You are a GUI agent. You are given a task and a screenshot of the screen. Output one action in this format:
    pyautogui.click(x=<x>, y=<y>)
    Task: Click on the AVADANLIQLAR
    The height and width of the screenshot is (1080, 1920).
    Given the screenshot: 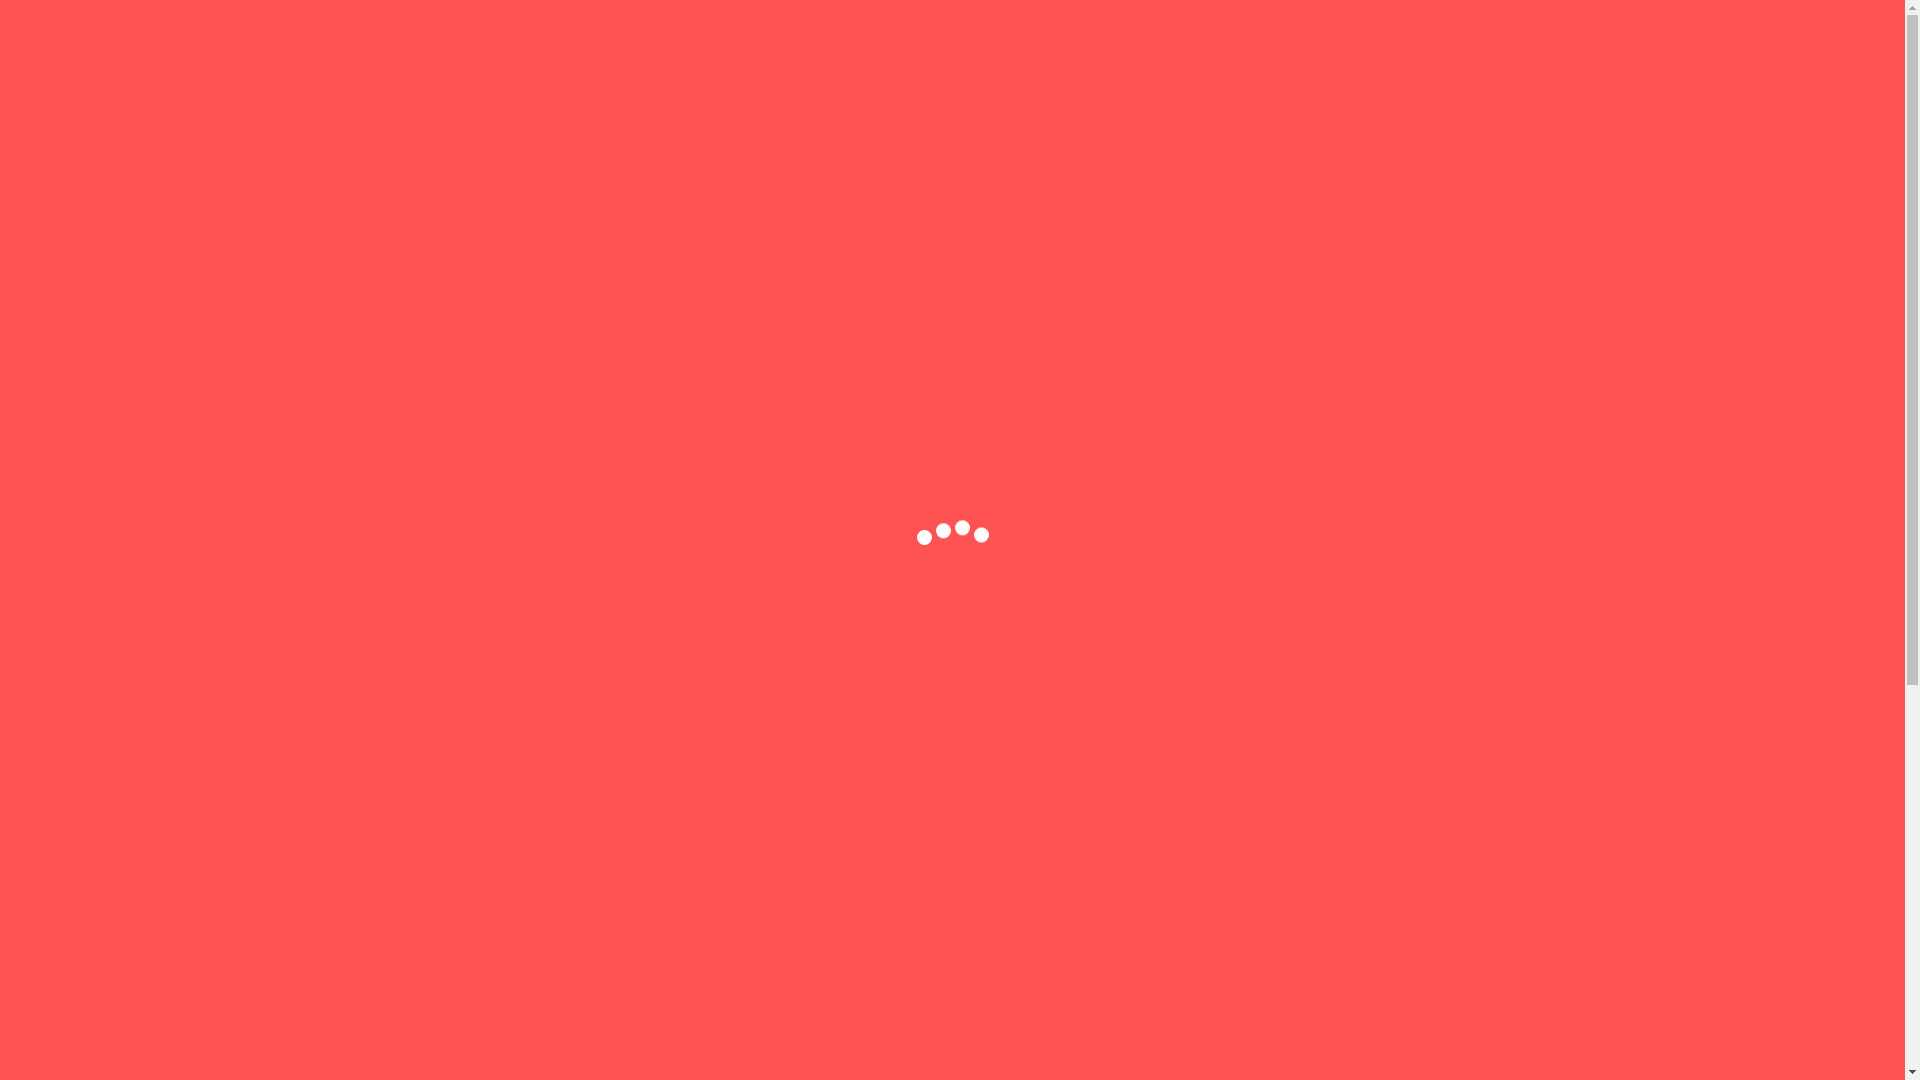 What is the action you would take?
    pyautogui.click(x=1020, y=108)
    